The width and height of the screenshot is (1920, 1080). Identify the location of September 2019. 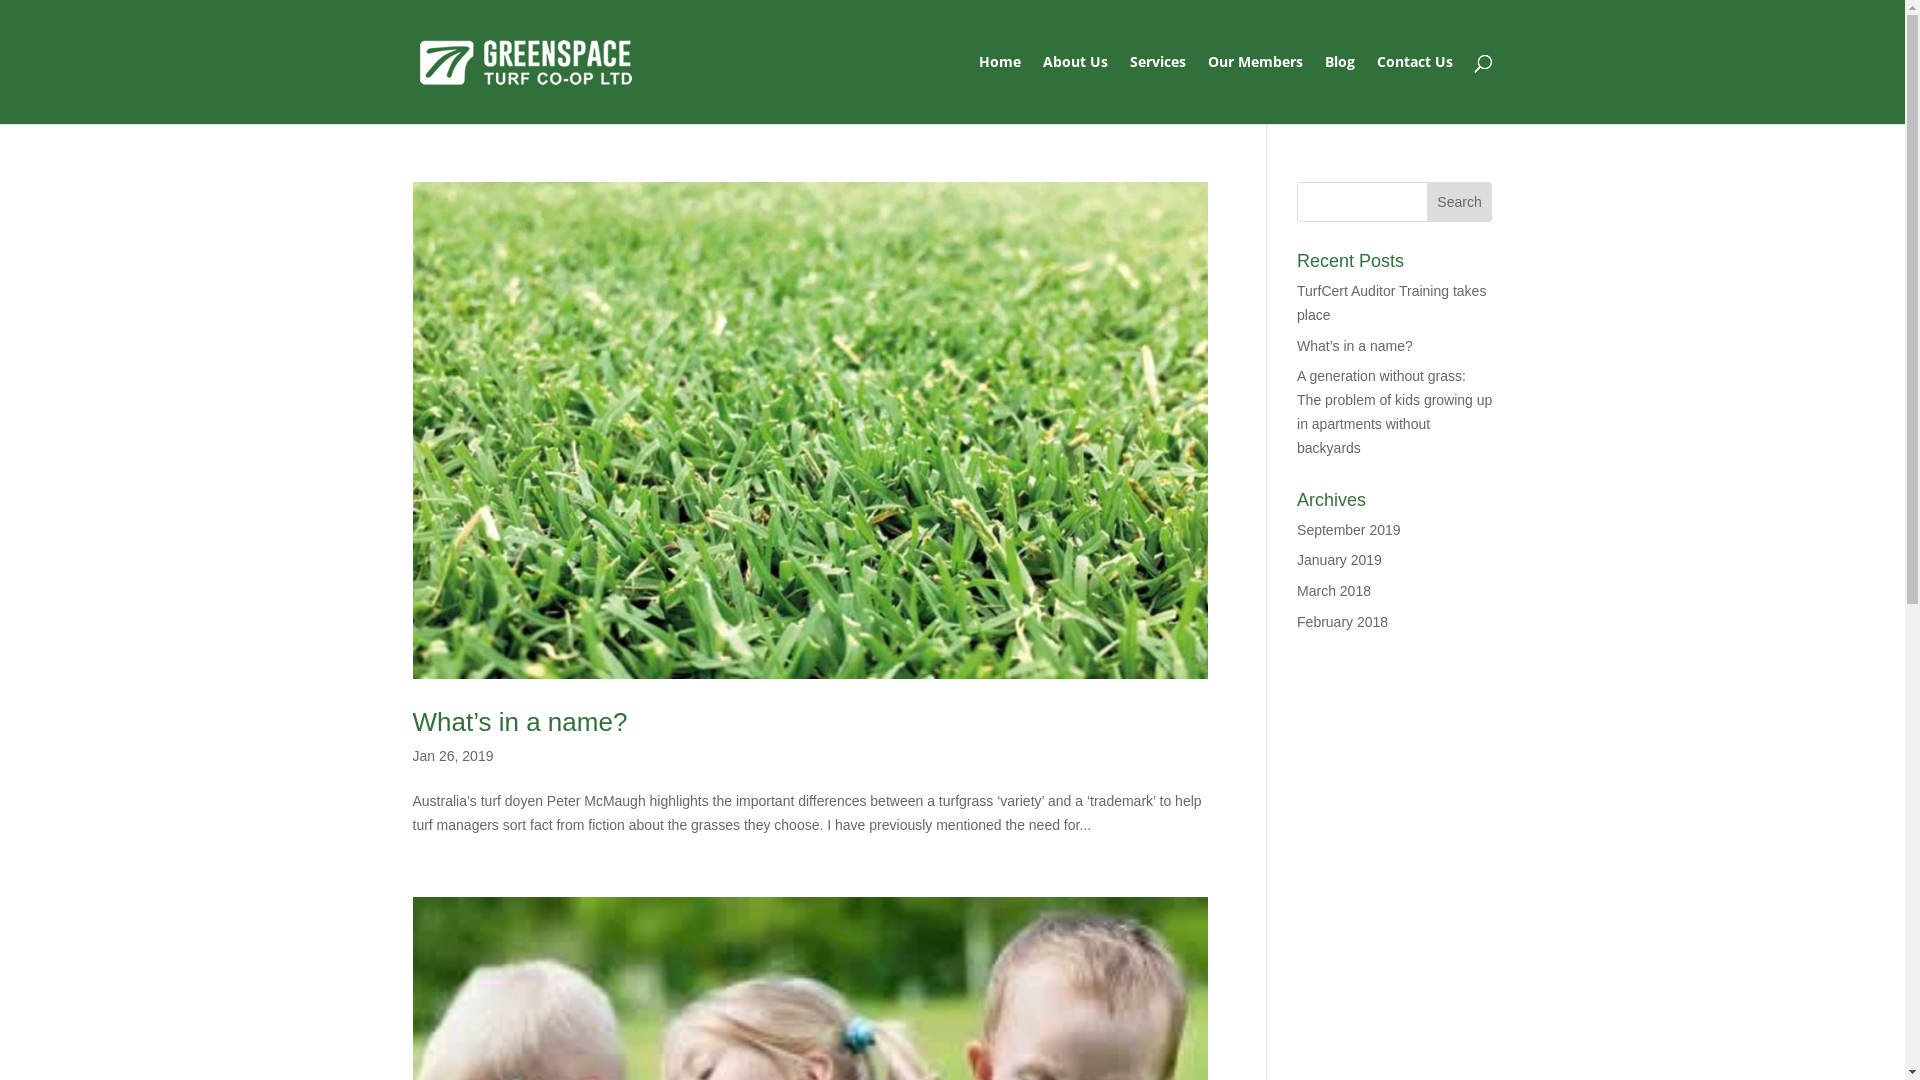
(1349, 530).